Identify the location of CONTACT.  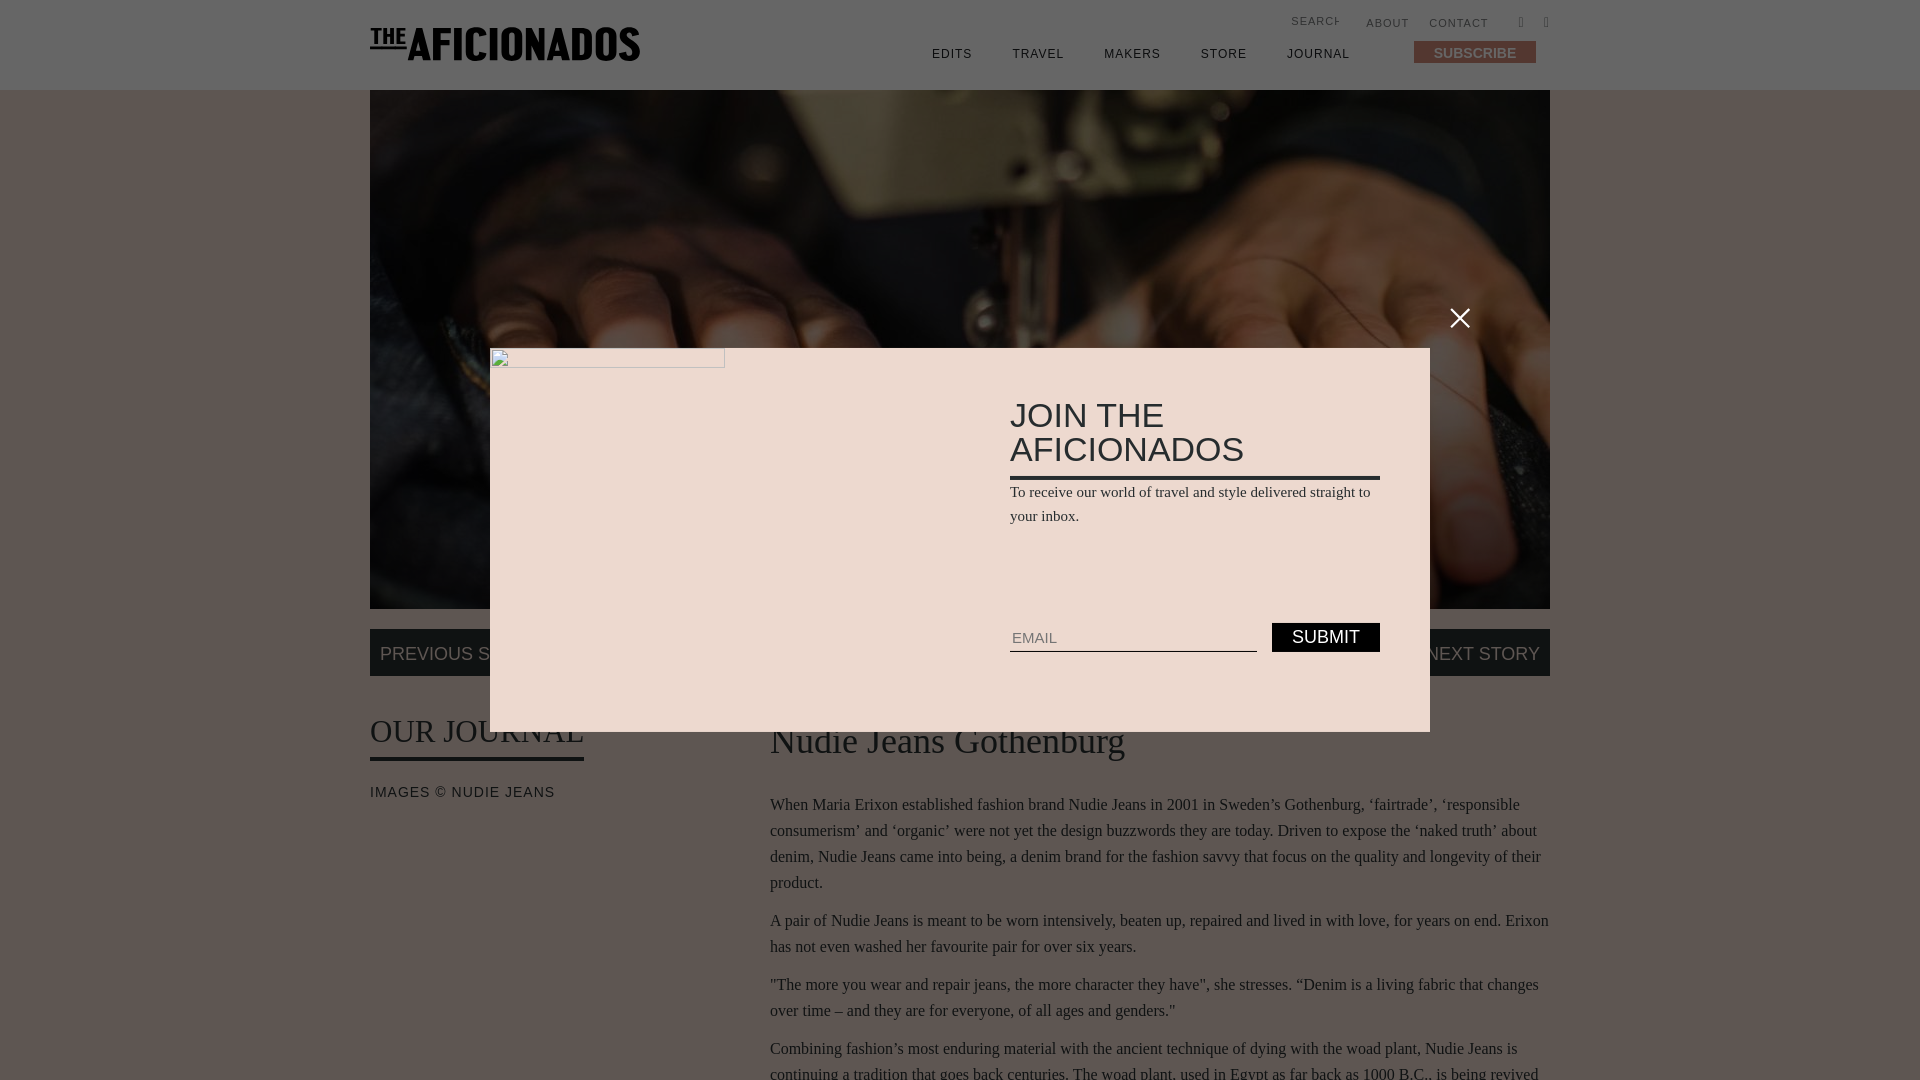
(1458, 23).